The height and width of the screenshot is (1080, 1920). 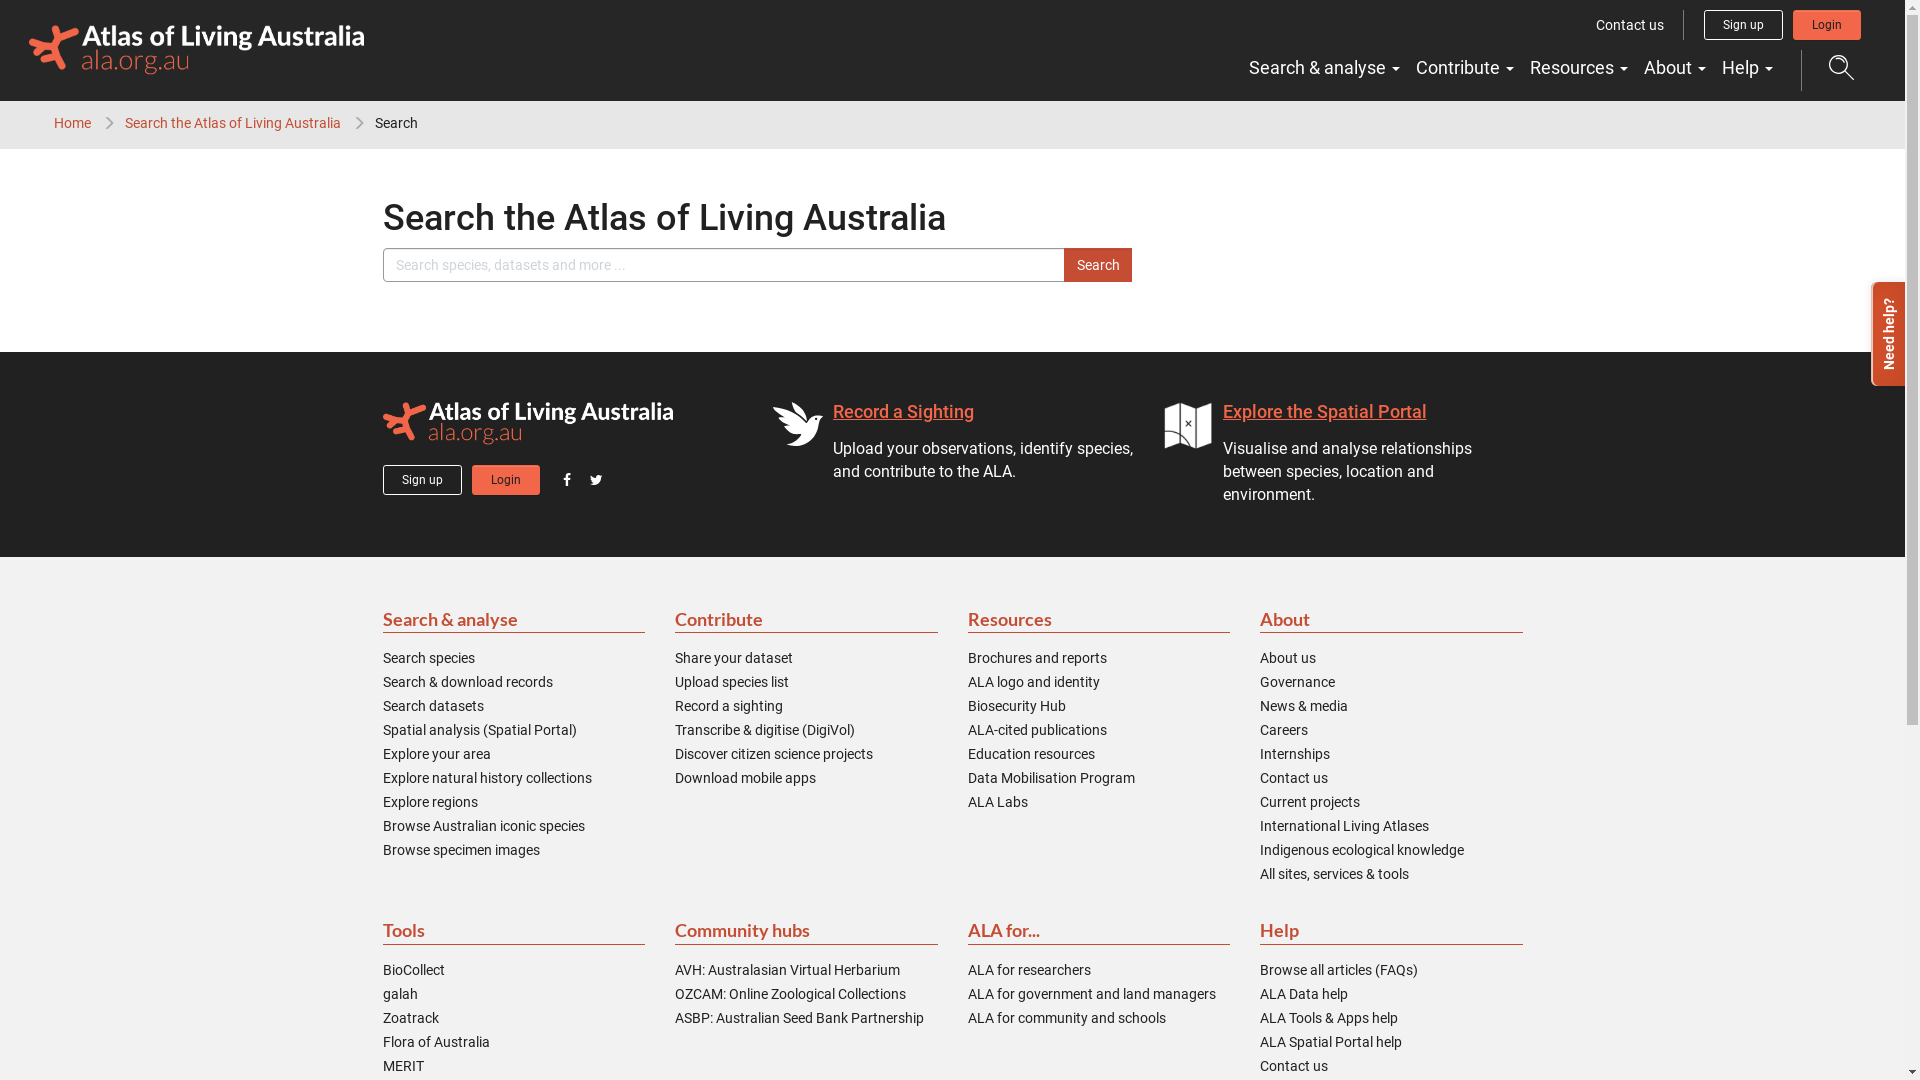 What do you see at coordinates (1295, 754) in the screenshot?
I see `Internships` at bounding box center [1295, 754].